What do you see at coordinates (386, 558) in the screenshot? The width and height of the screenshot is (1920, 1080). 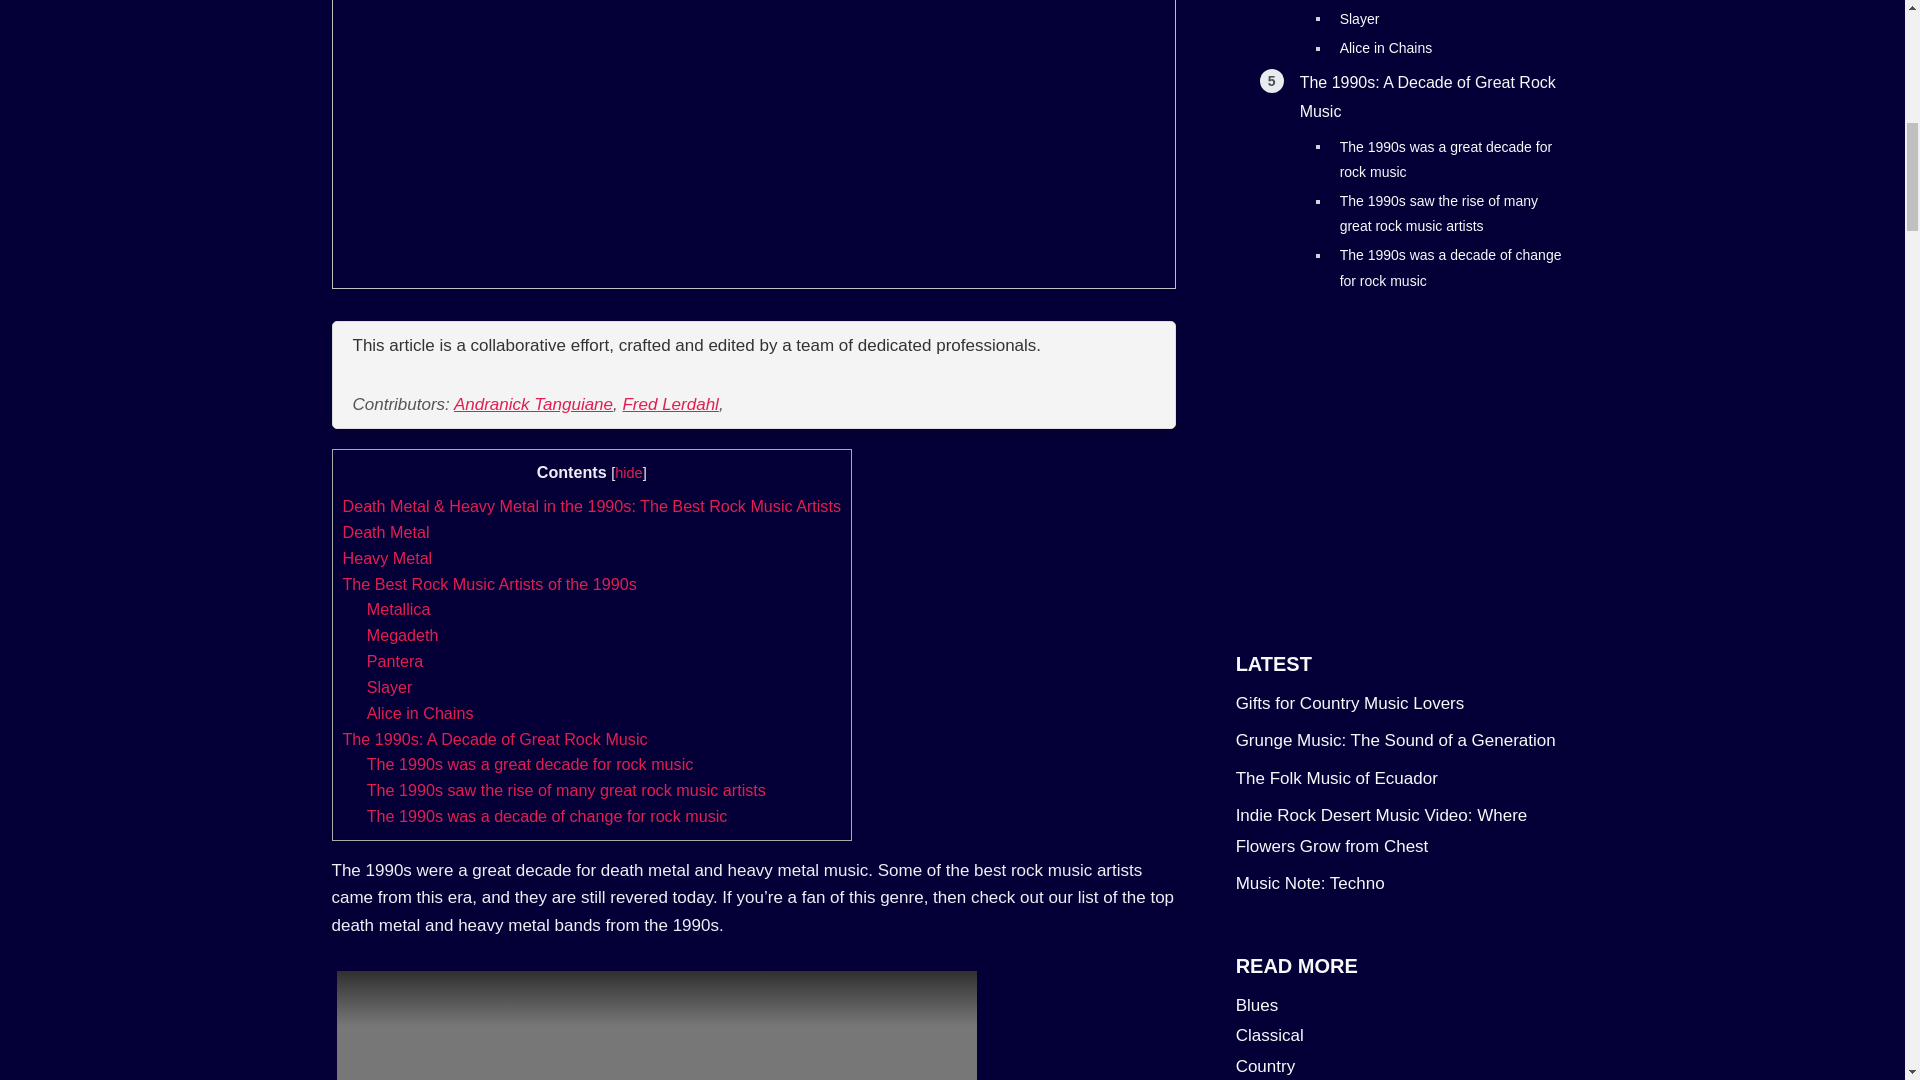 I see `Heavy Metal` at bounding box center [386, 558].